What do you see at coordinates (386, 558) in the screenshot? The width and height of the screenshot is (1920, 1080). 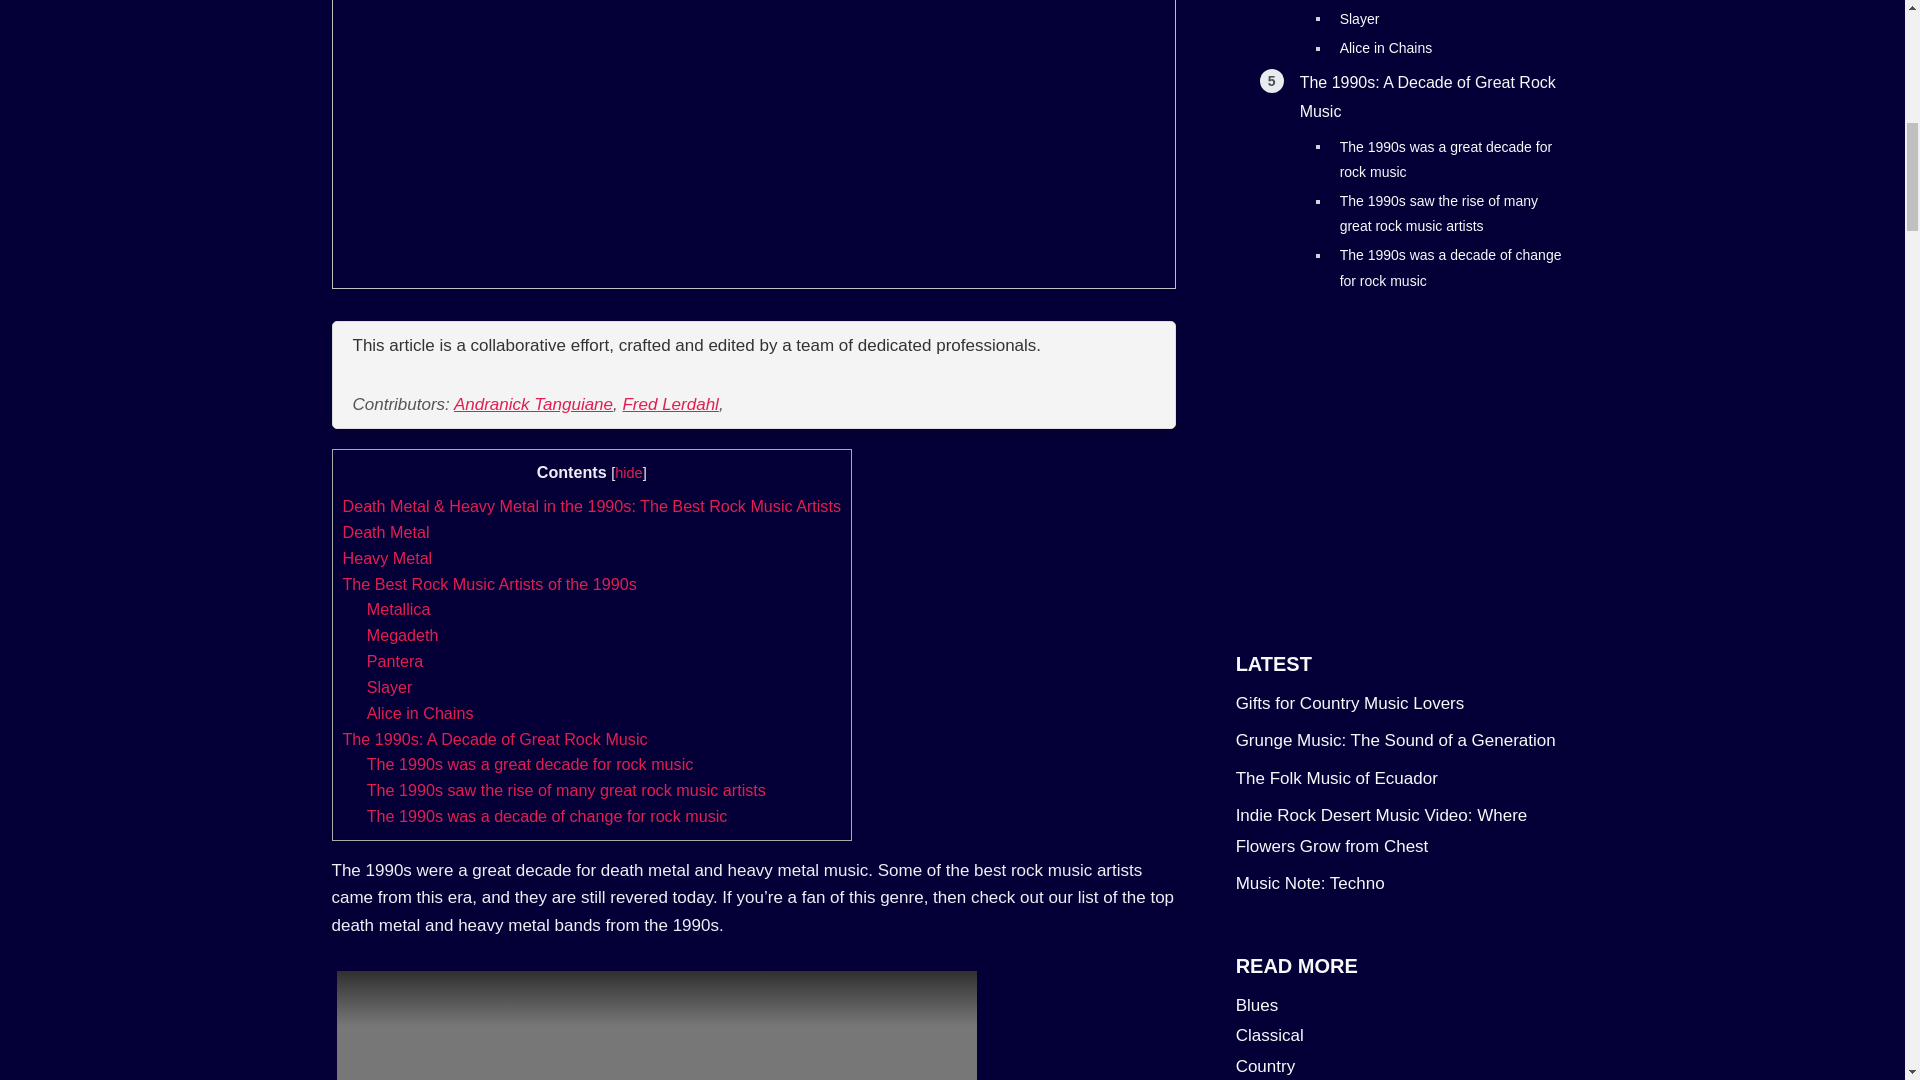 I see `Heavy Metal` at bounding box center [386, 558].